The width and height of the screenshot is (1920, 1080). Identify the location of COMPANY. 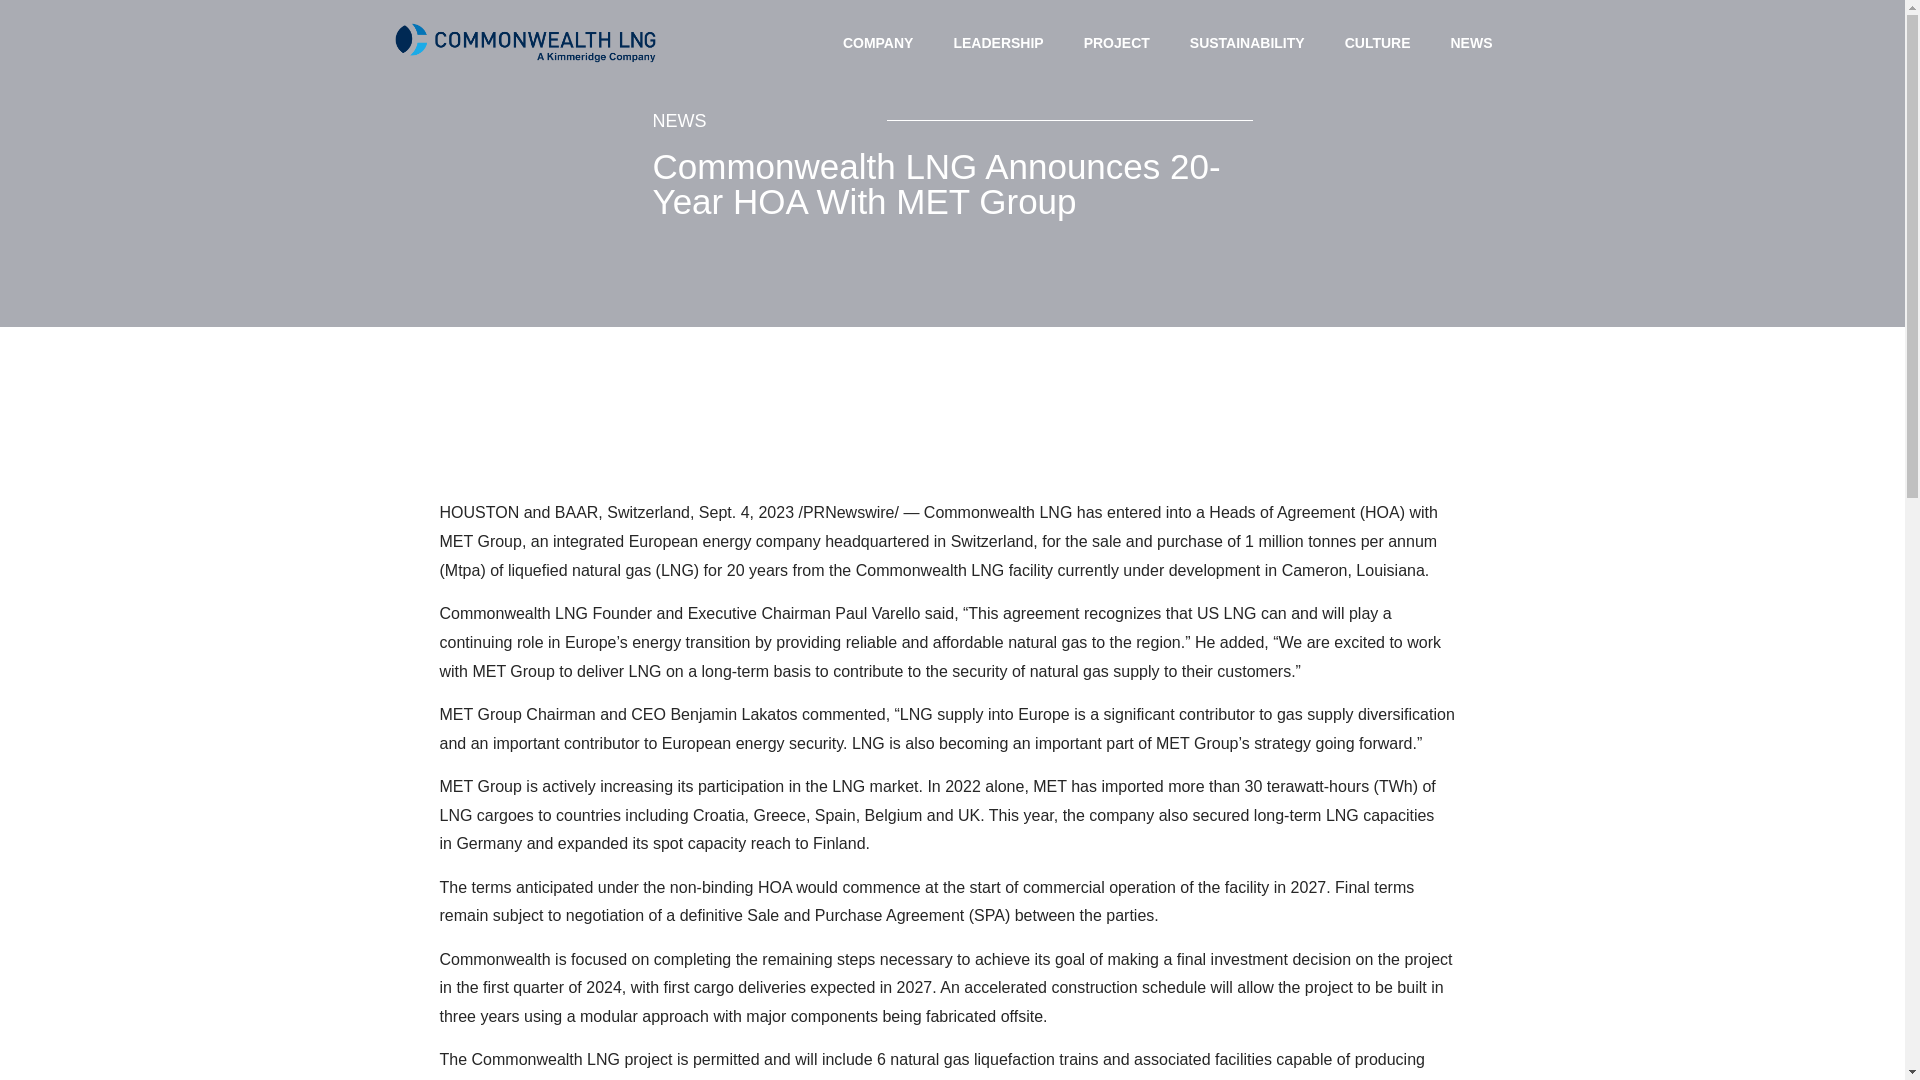
(878, 42).